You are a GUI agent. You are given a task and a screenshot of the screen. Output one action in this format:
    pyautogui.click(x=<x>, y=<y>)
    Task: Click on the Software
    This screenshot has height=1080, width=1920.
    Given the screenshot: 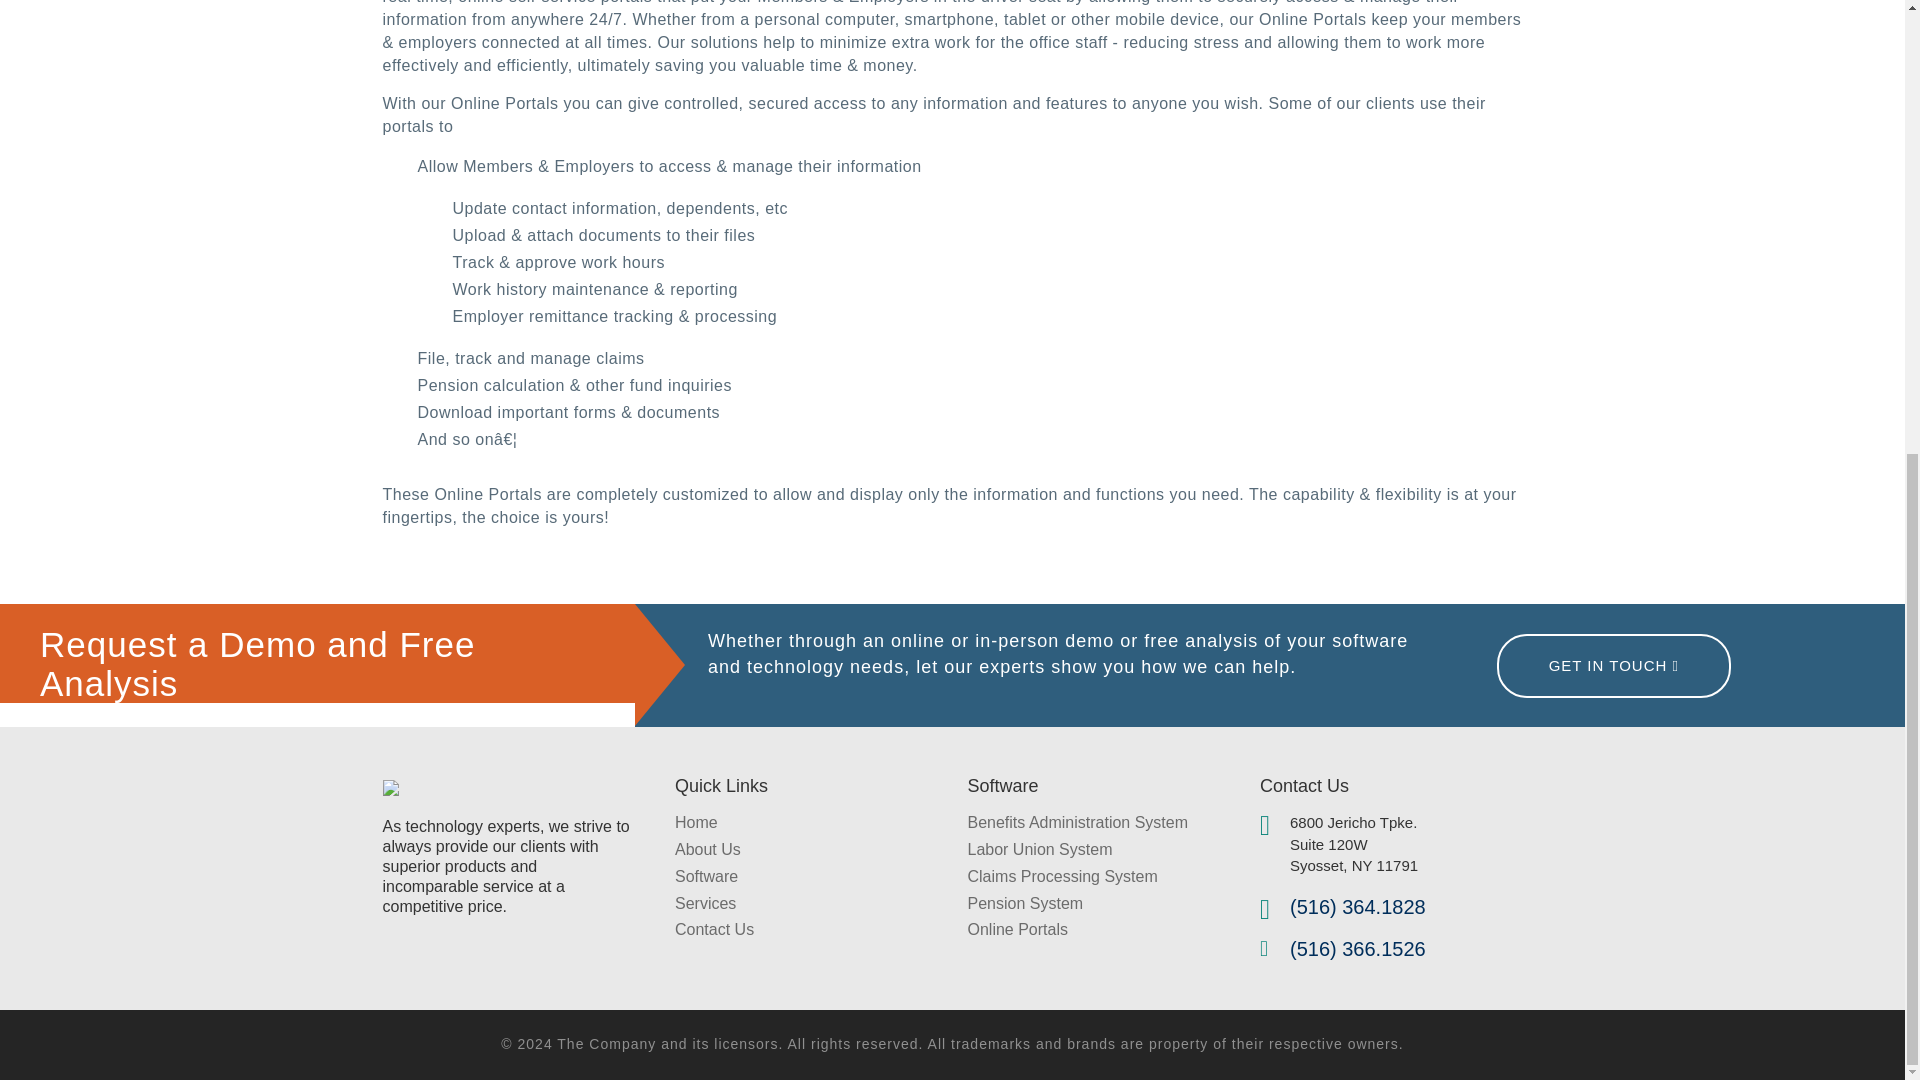 What is the action you would take?
    pyautogui.click(x=706, y=876)
    